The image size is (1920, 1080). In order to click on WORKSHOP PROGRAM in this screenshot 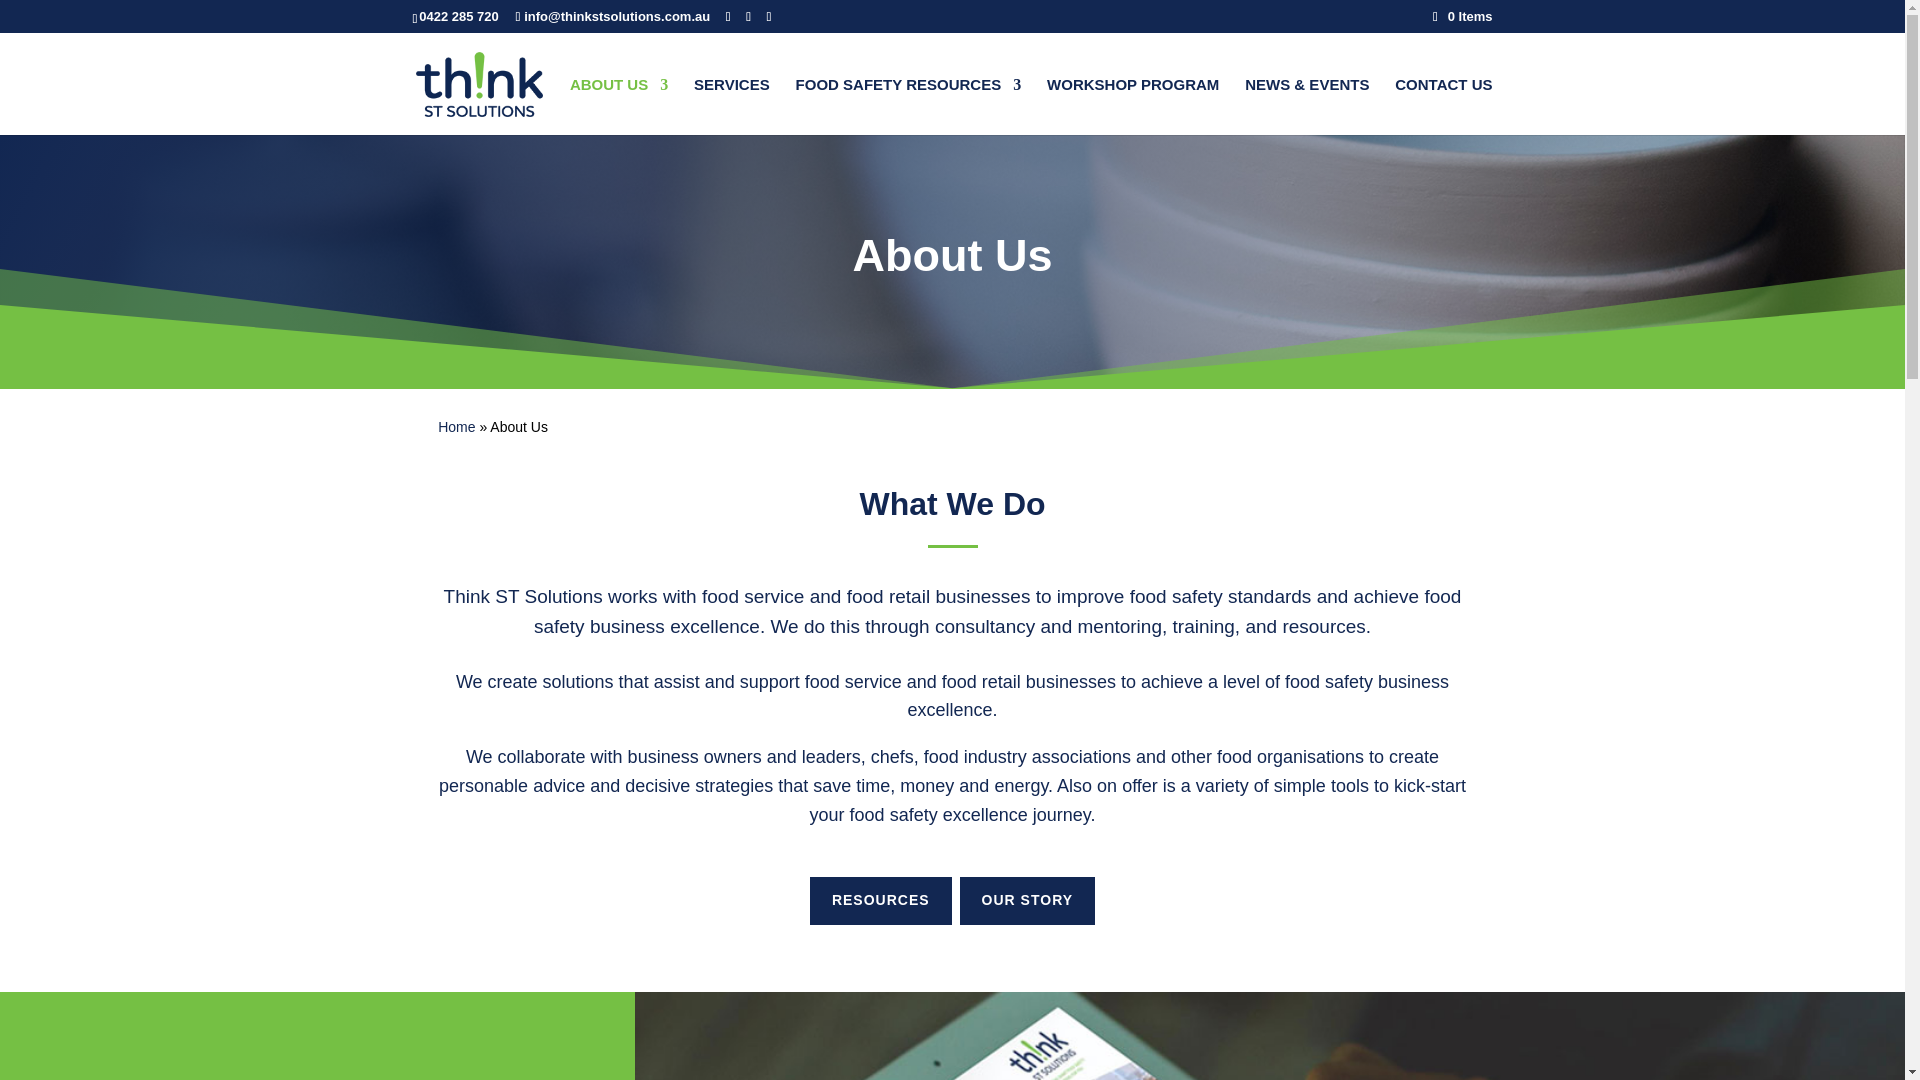, I will do `click(1132, 106)`.